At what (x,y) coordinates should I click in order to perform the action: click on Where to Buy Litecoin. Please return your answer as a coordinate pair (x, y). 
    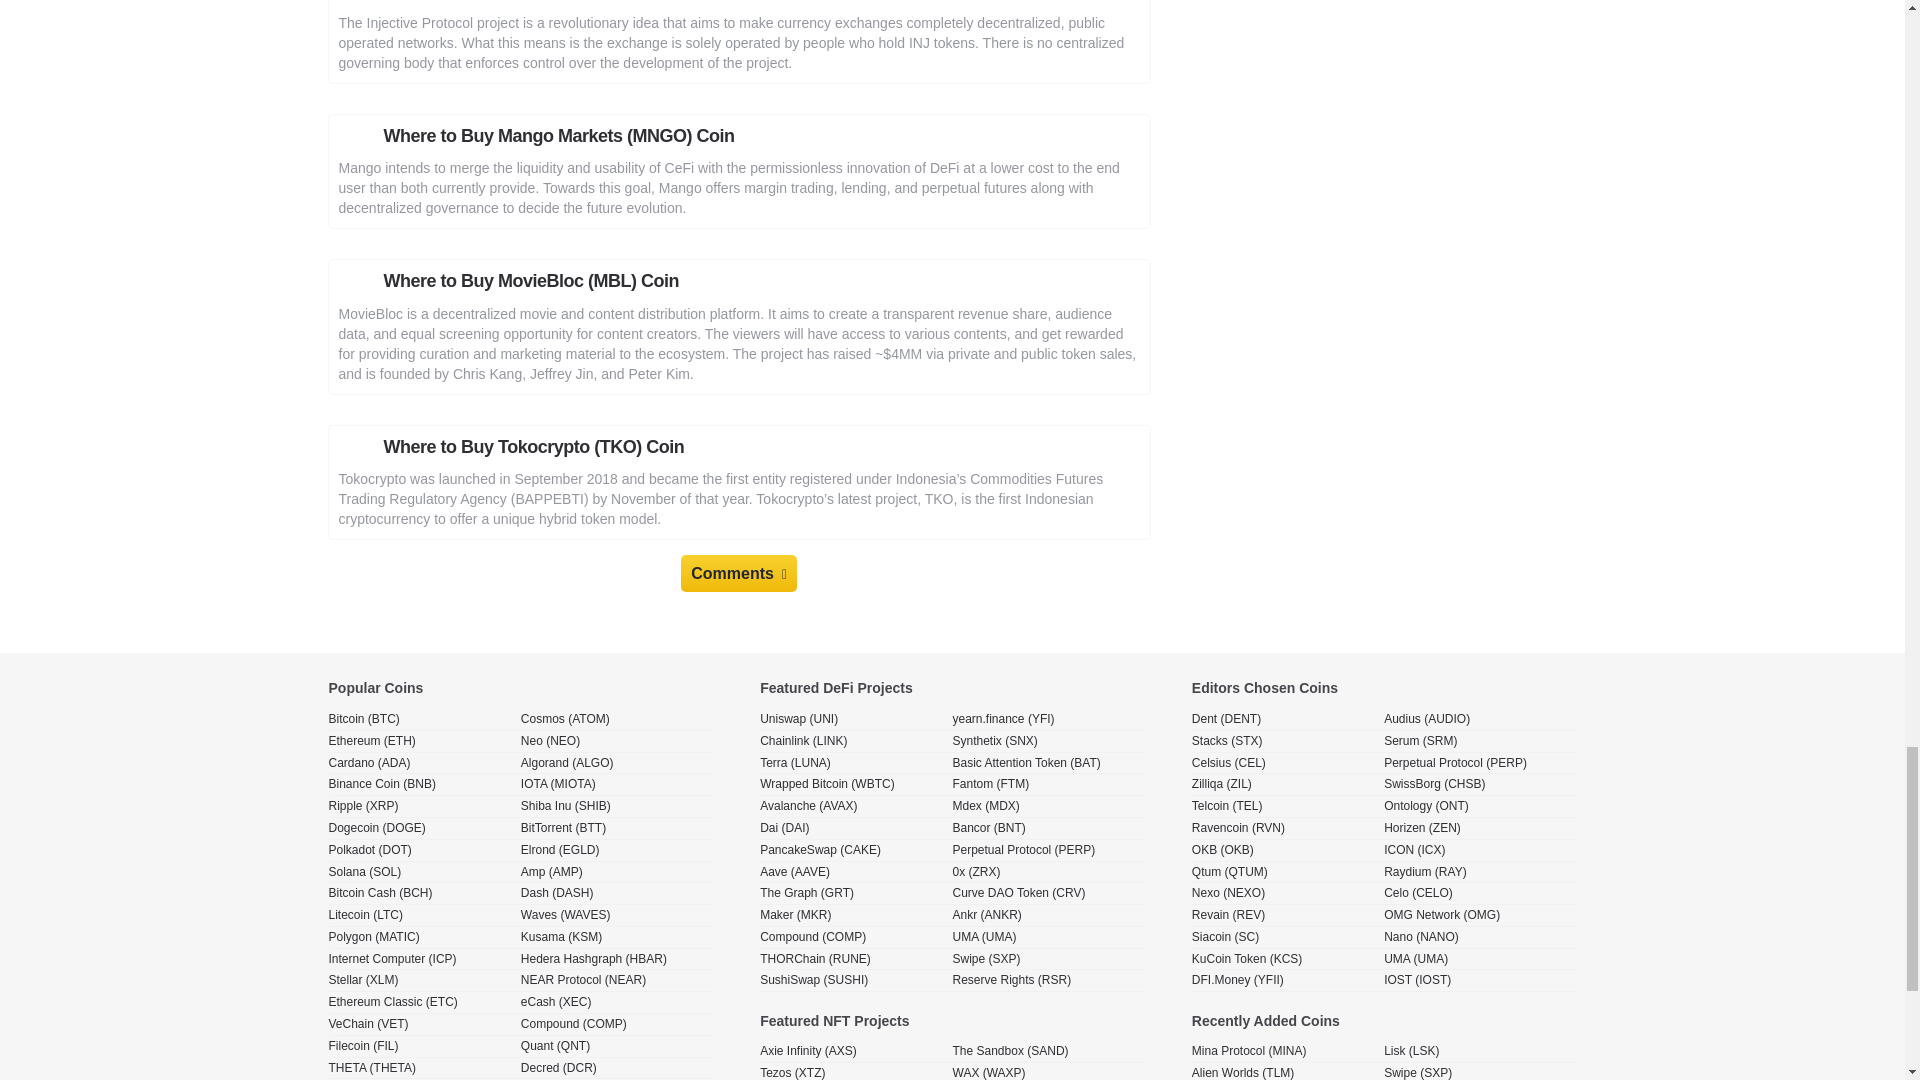
    Looking at the image, I should click on (364, 915).